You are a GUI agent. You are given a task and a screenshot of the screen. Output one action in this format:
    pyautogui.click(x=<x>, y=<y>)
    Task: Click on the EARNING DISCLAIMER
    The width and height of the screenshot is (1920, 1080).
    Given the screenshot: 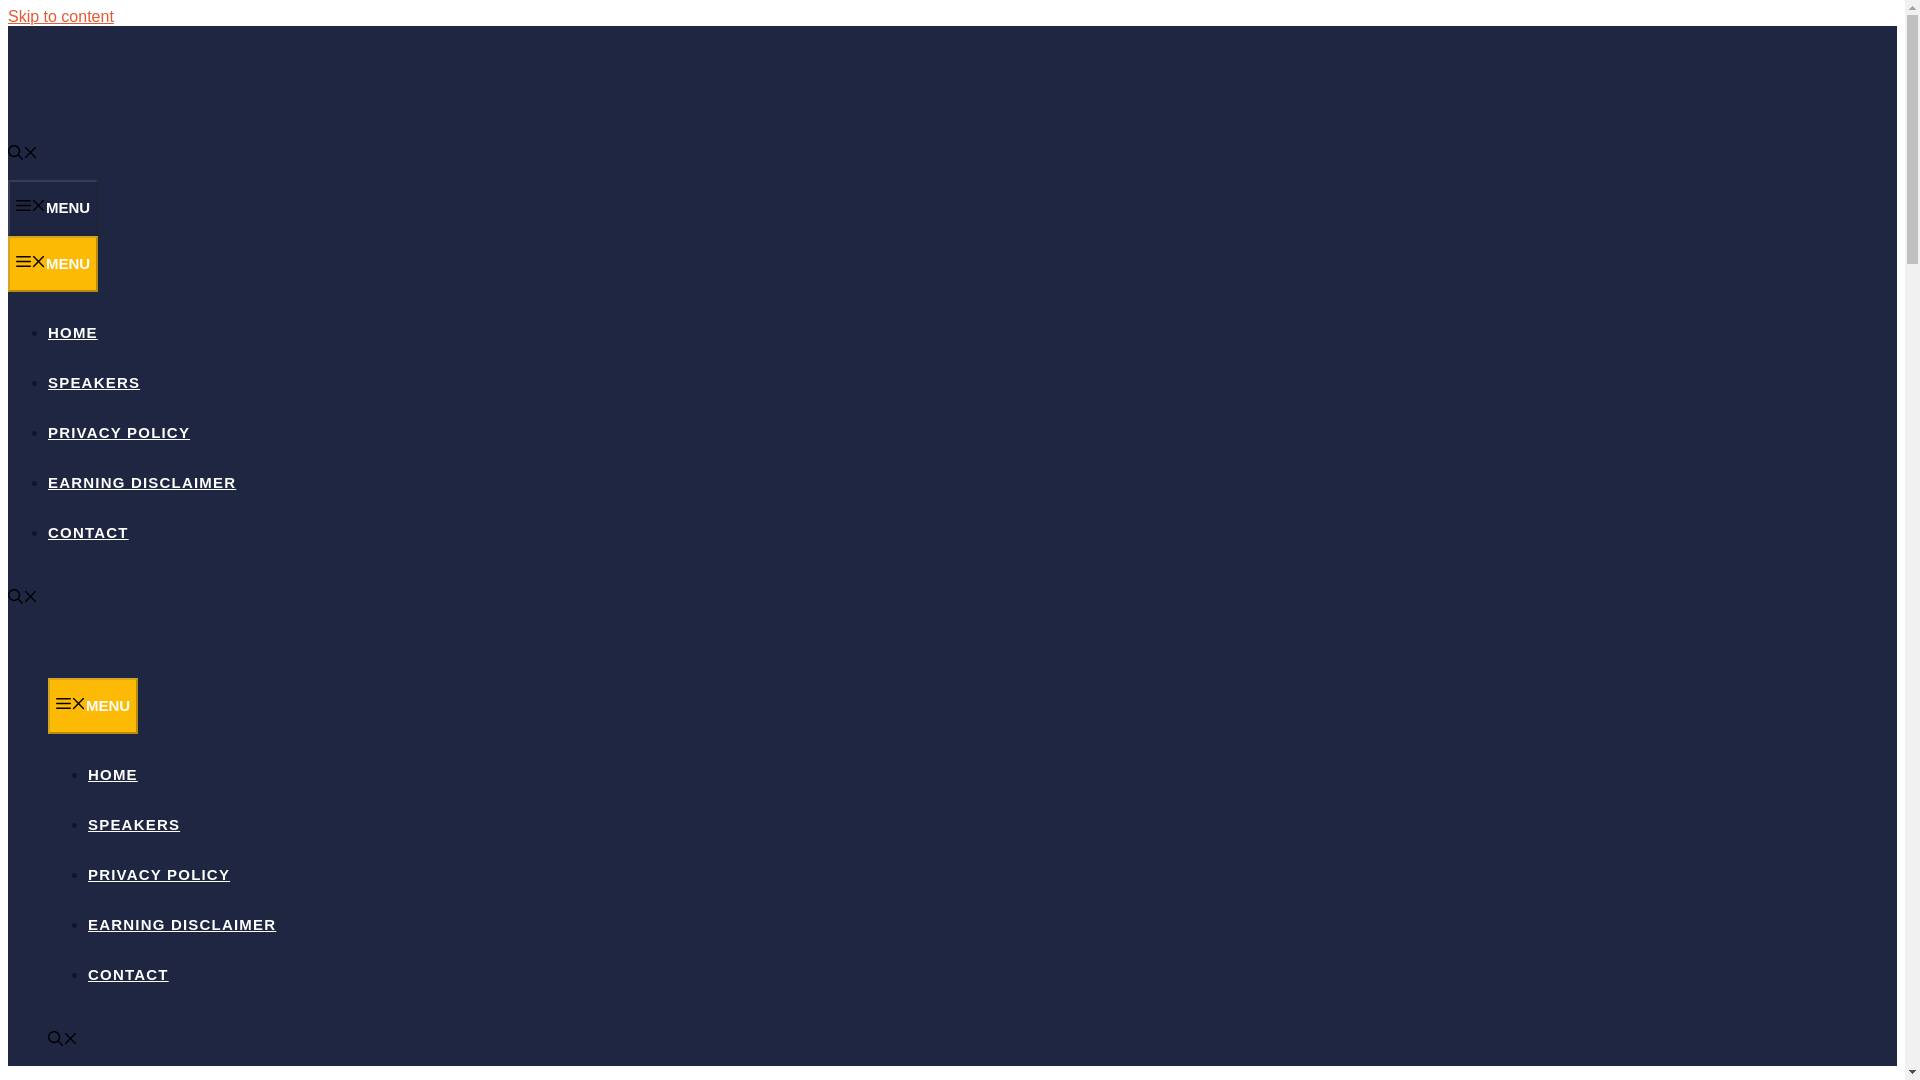 What is the action you would take?
    pyautogui.click(x=182, y=924)
    